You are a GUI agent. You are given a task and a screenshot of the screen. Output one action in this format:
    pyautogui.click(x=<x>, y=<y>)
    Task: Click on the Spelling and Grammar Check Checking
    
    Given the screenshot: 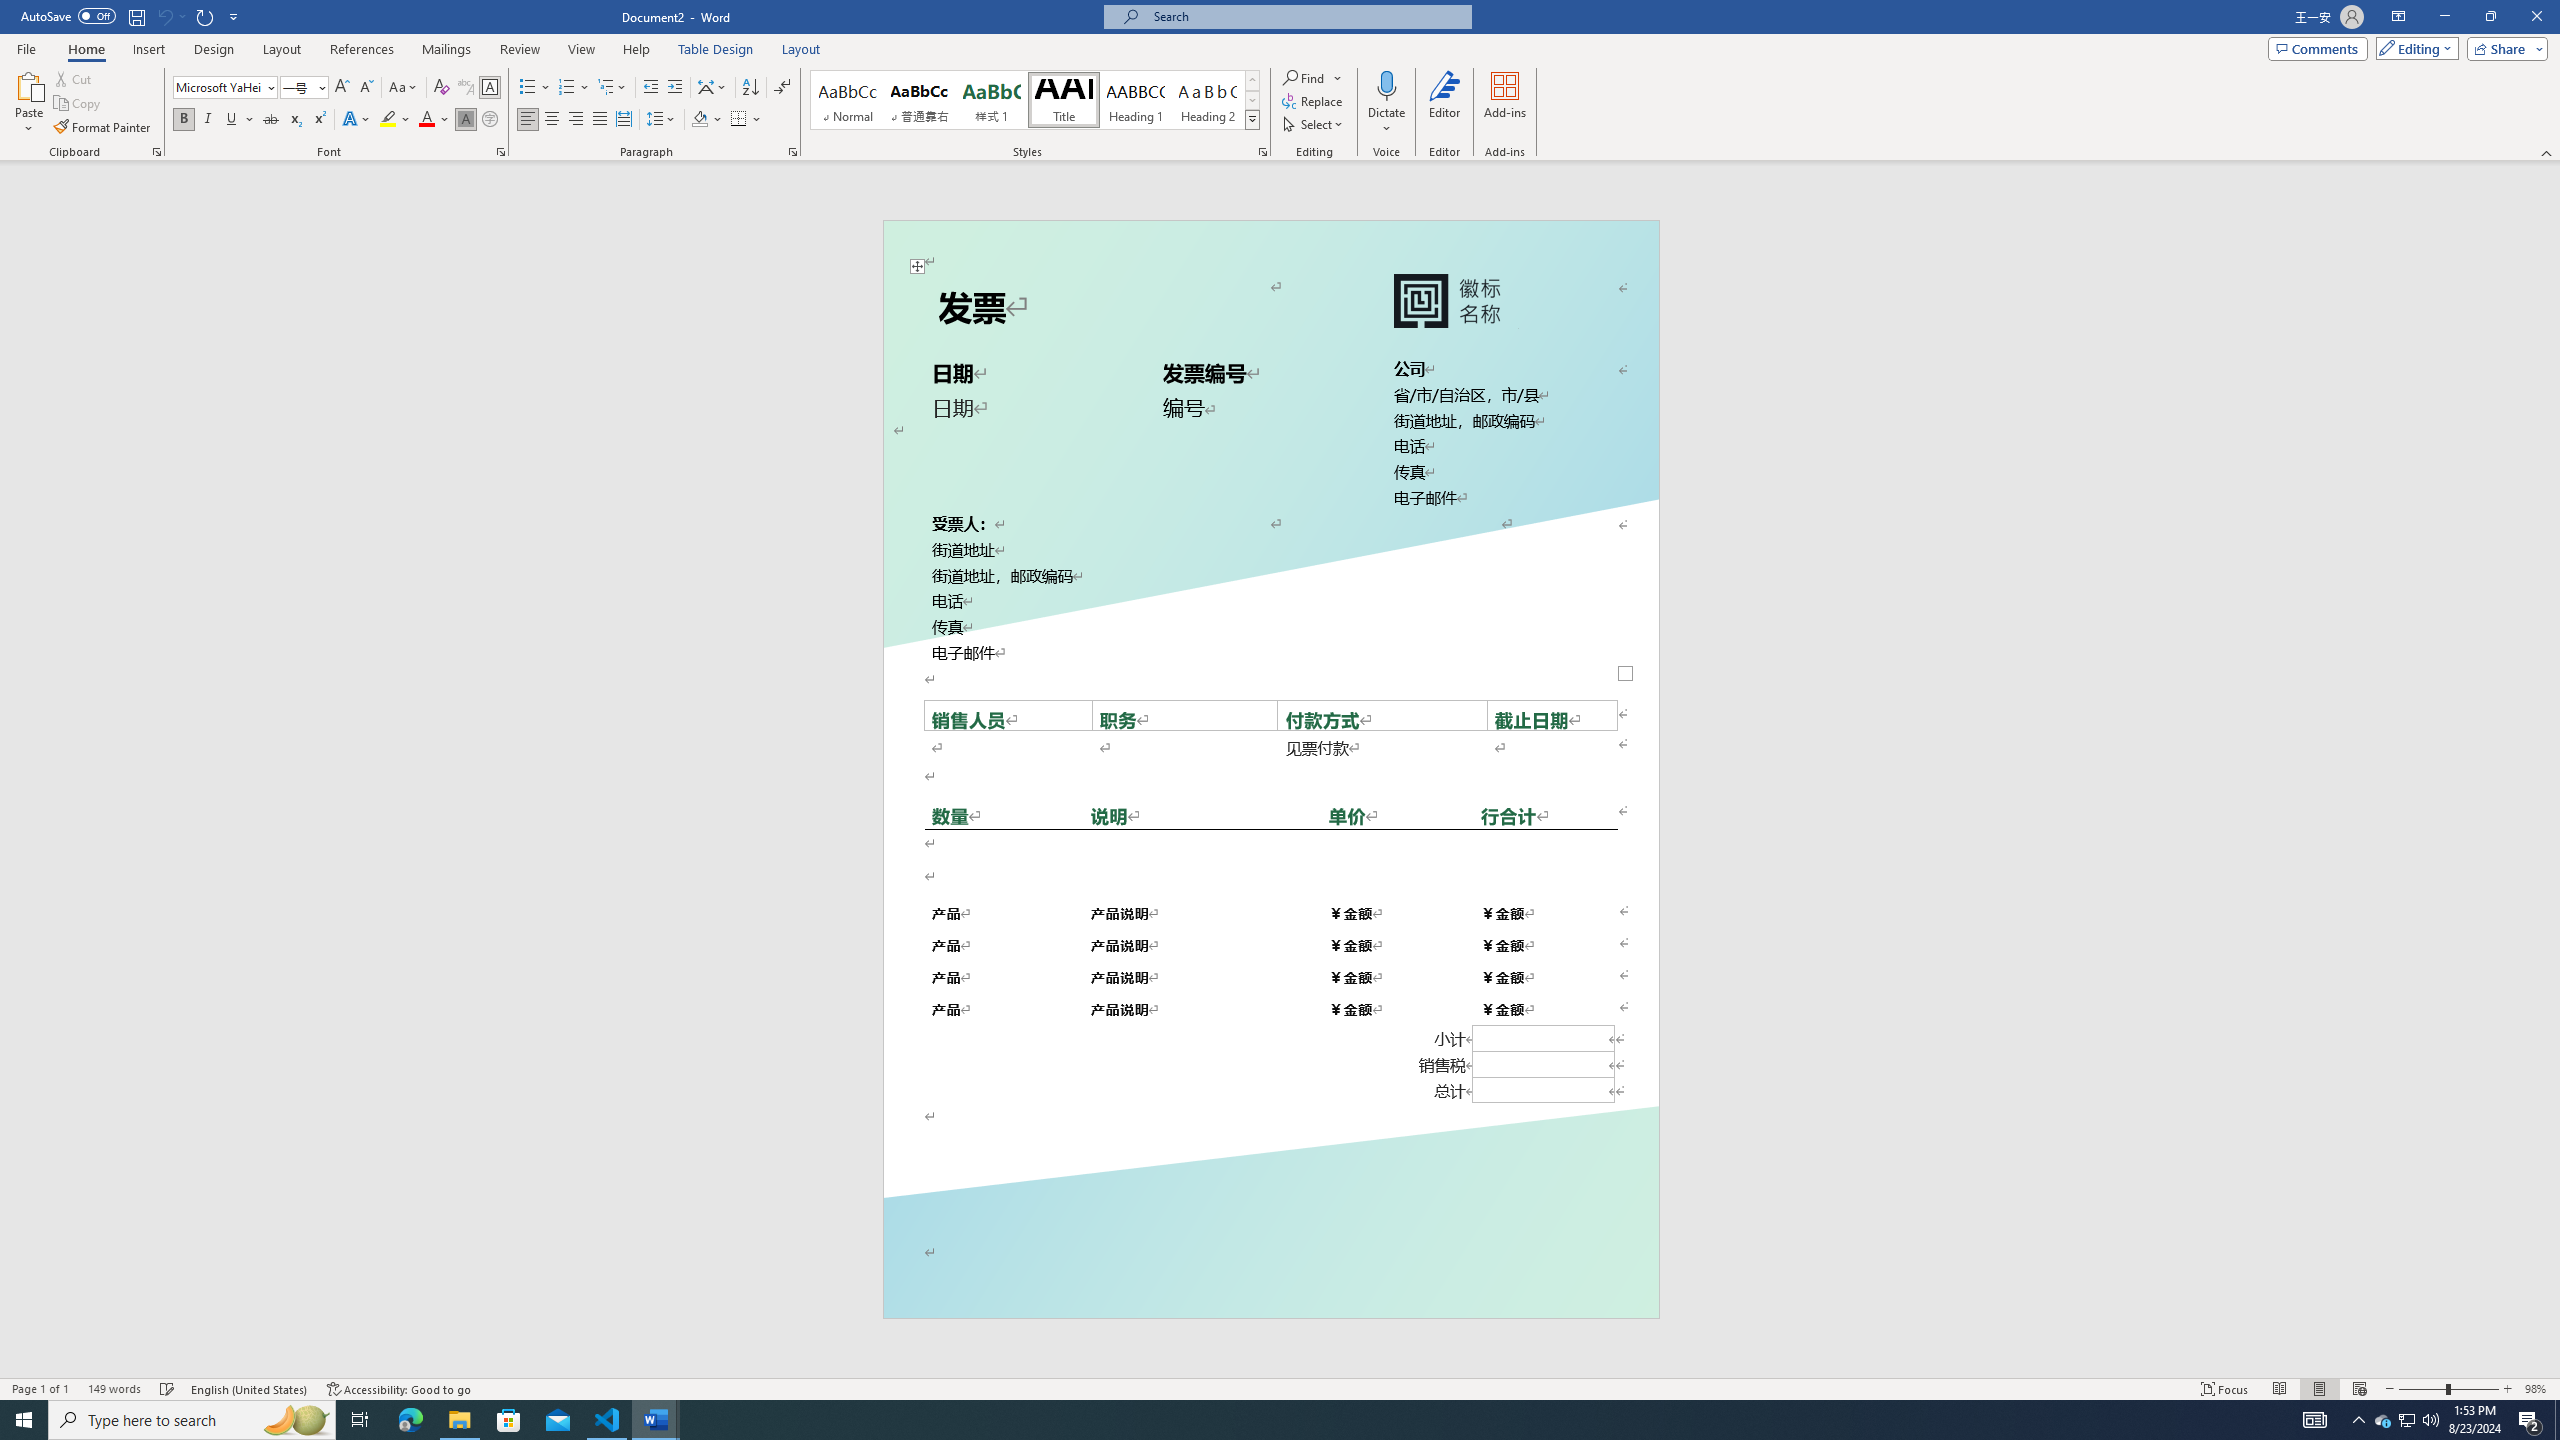 What is the action you would take?
    pyautogui.click(x=168, y=1389)
    